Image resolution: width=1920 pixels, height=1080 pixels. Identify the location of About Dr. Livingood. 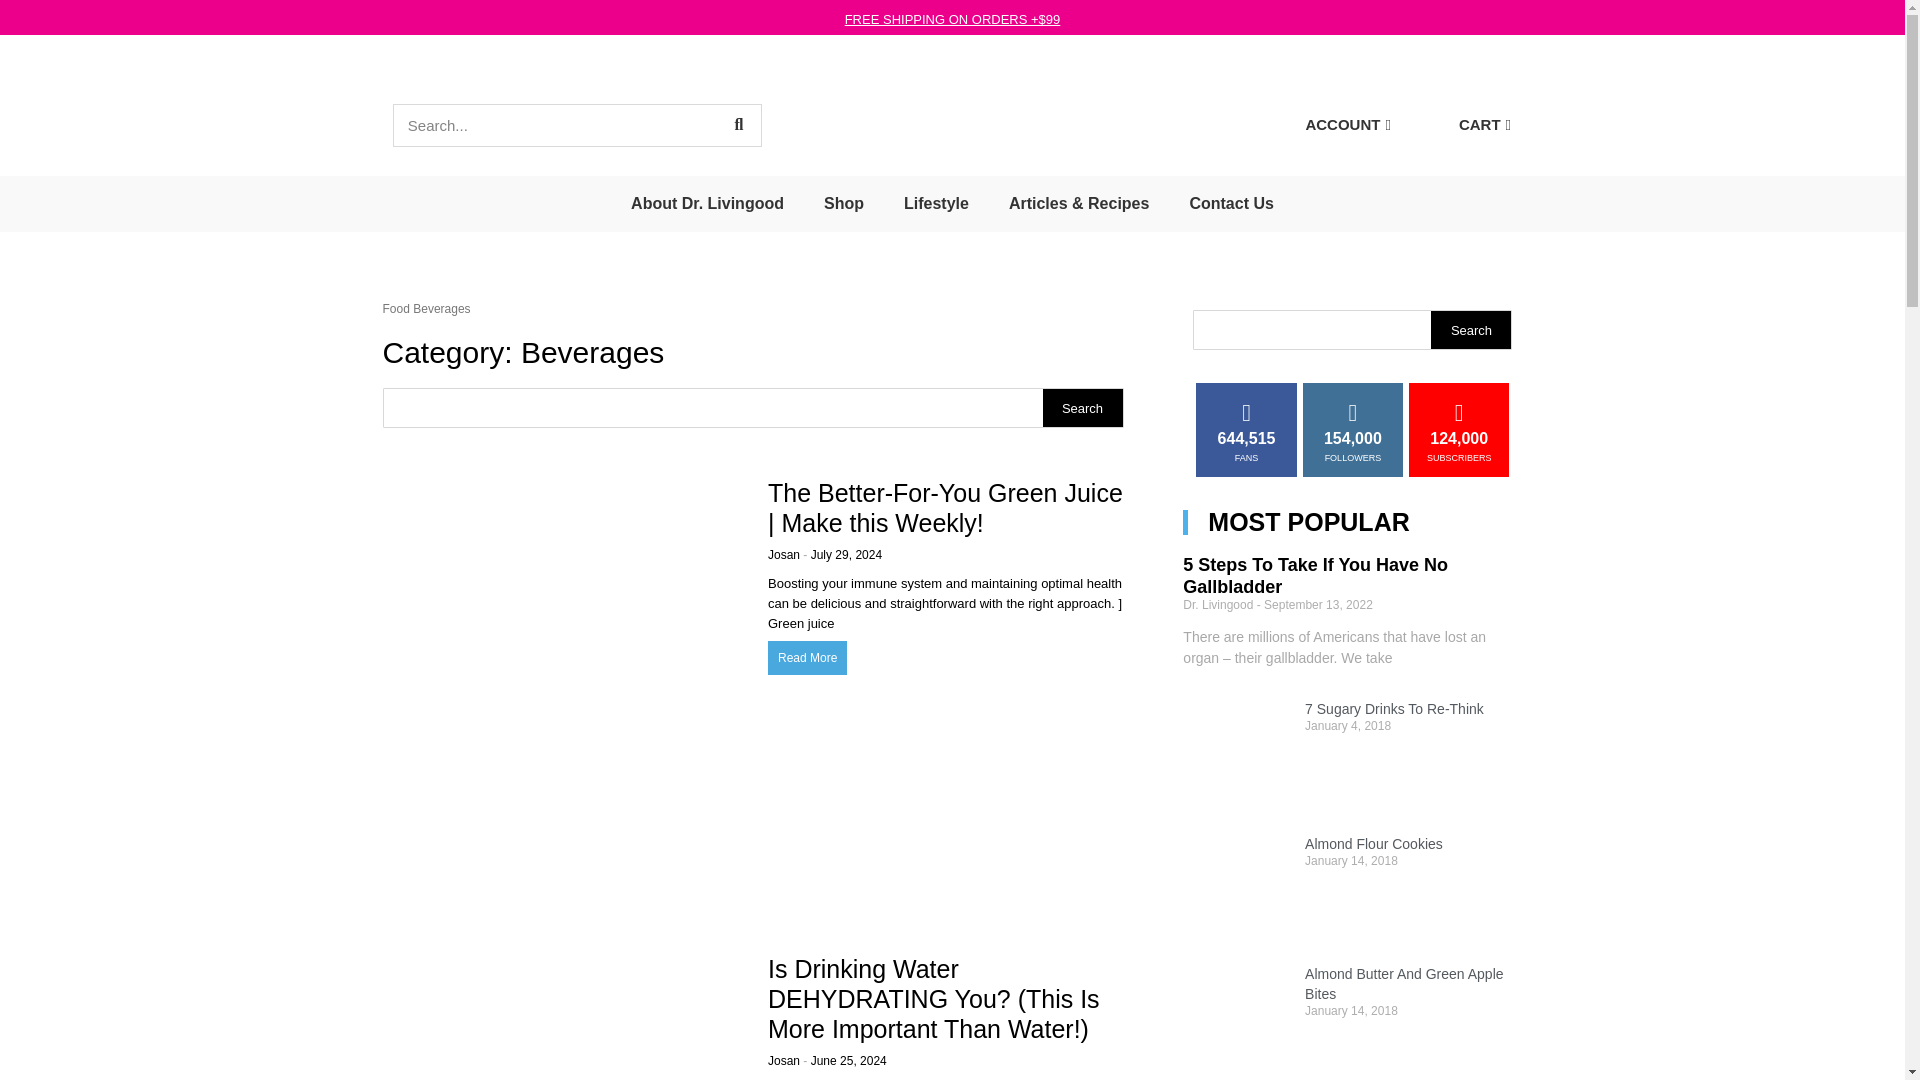
(707, 204).